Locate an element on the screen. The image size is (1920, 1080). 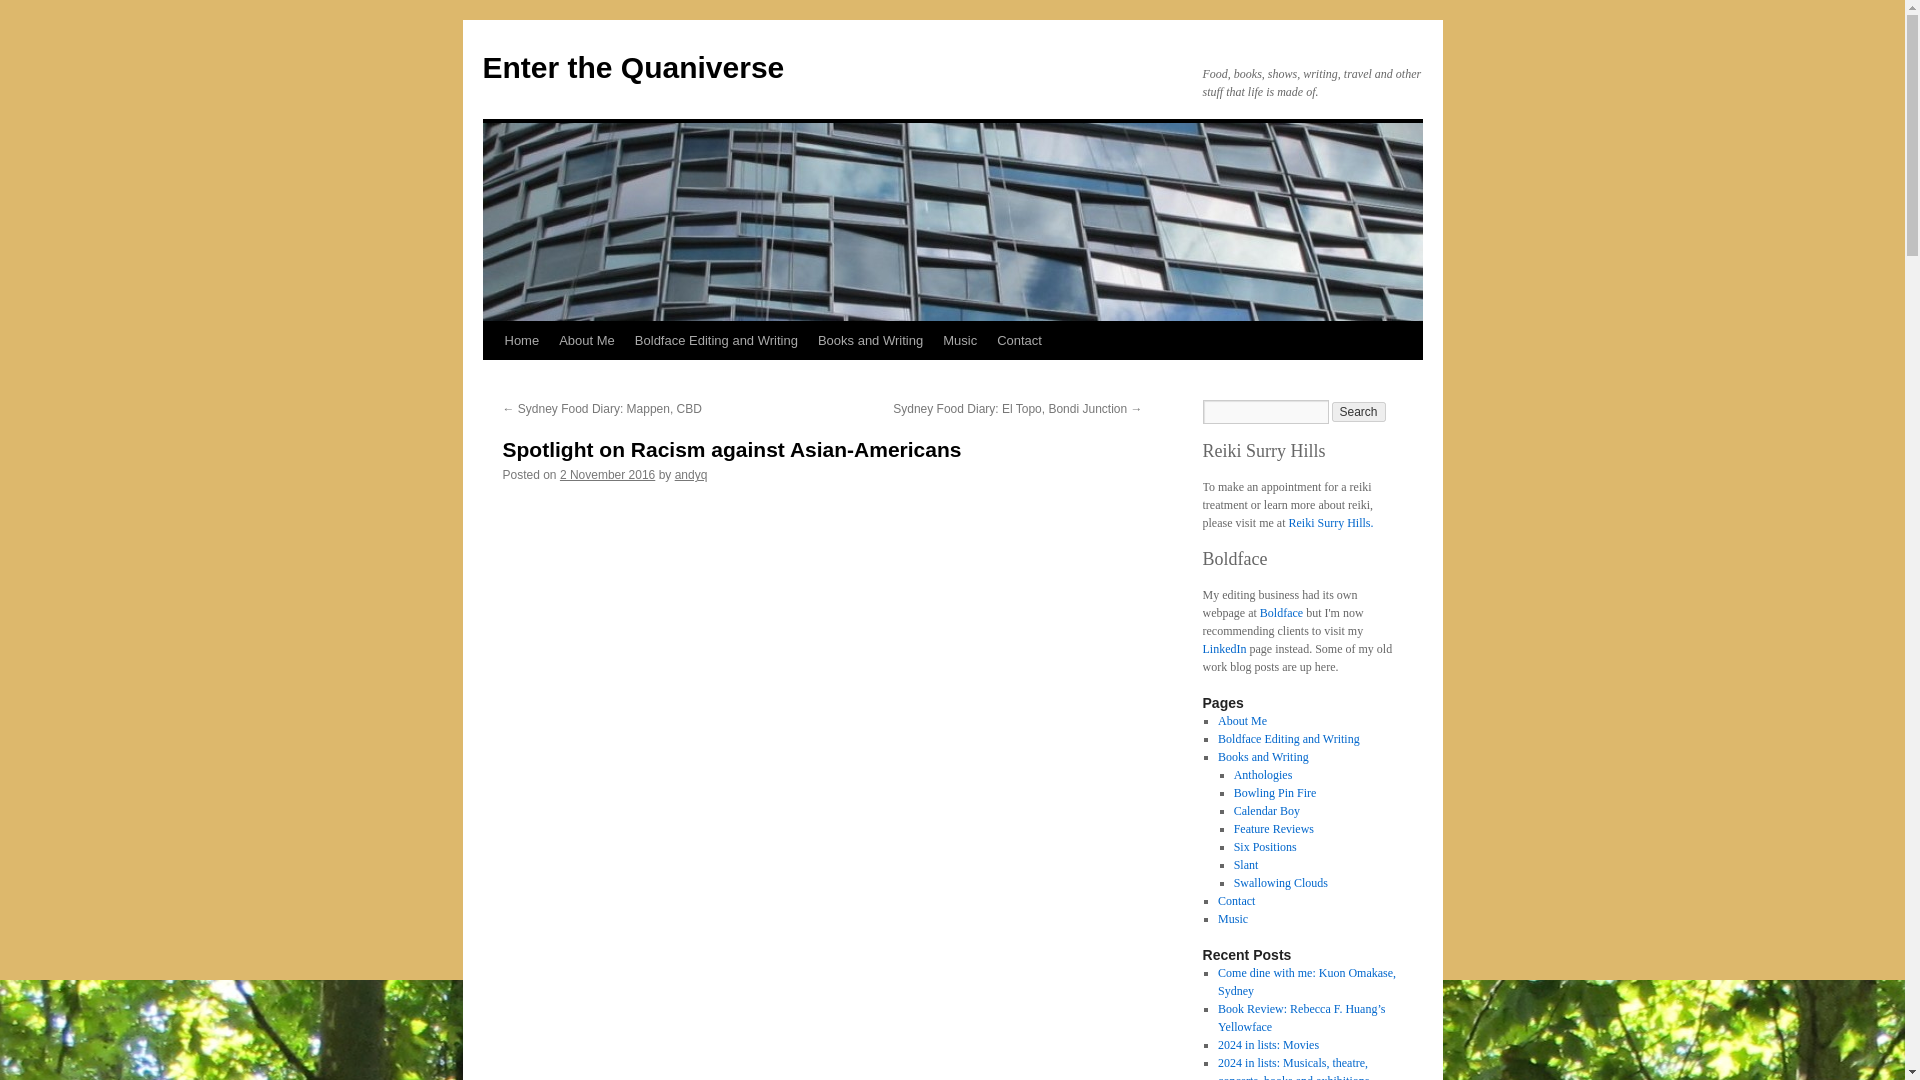
Contact is located at coordinates (1019, 340).